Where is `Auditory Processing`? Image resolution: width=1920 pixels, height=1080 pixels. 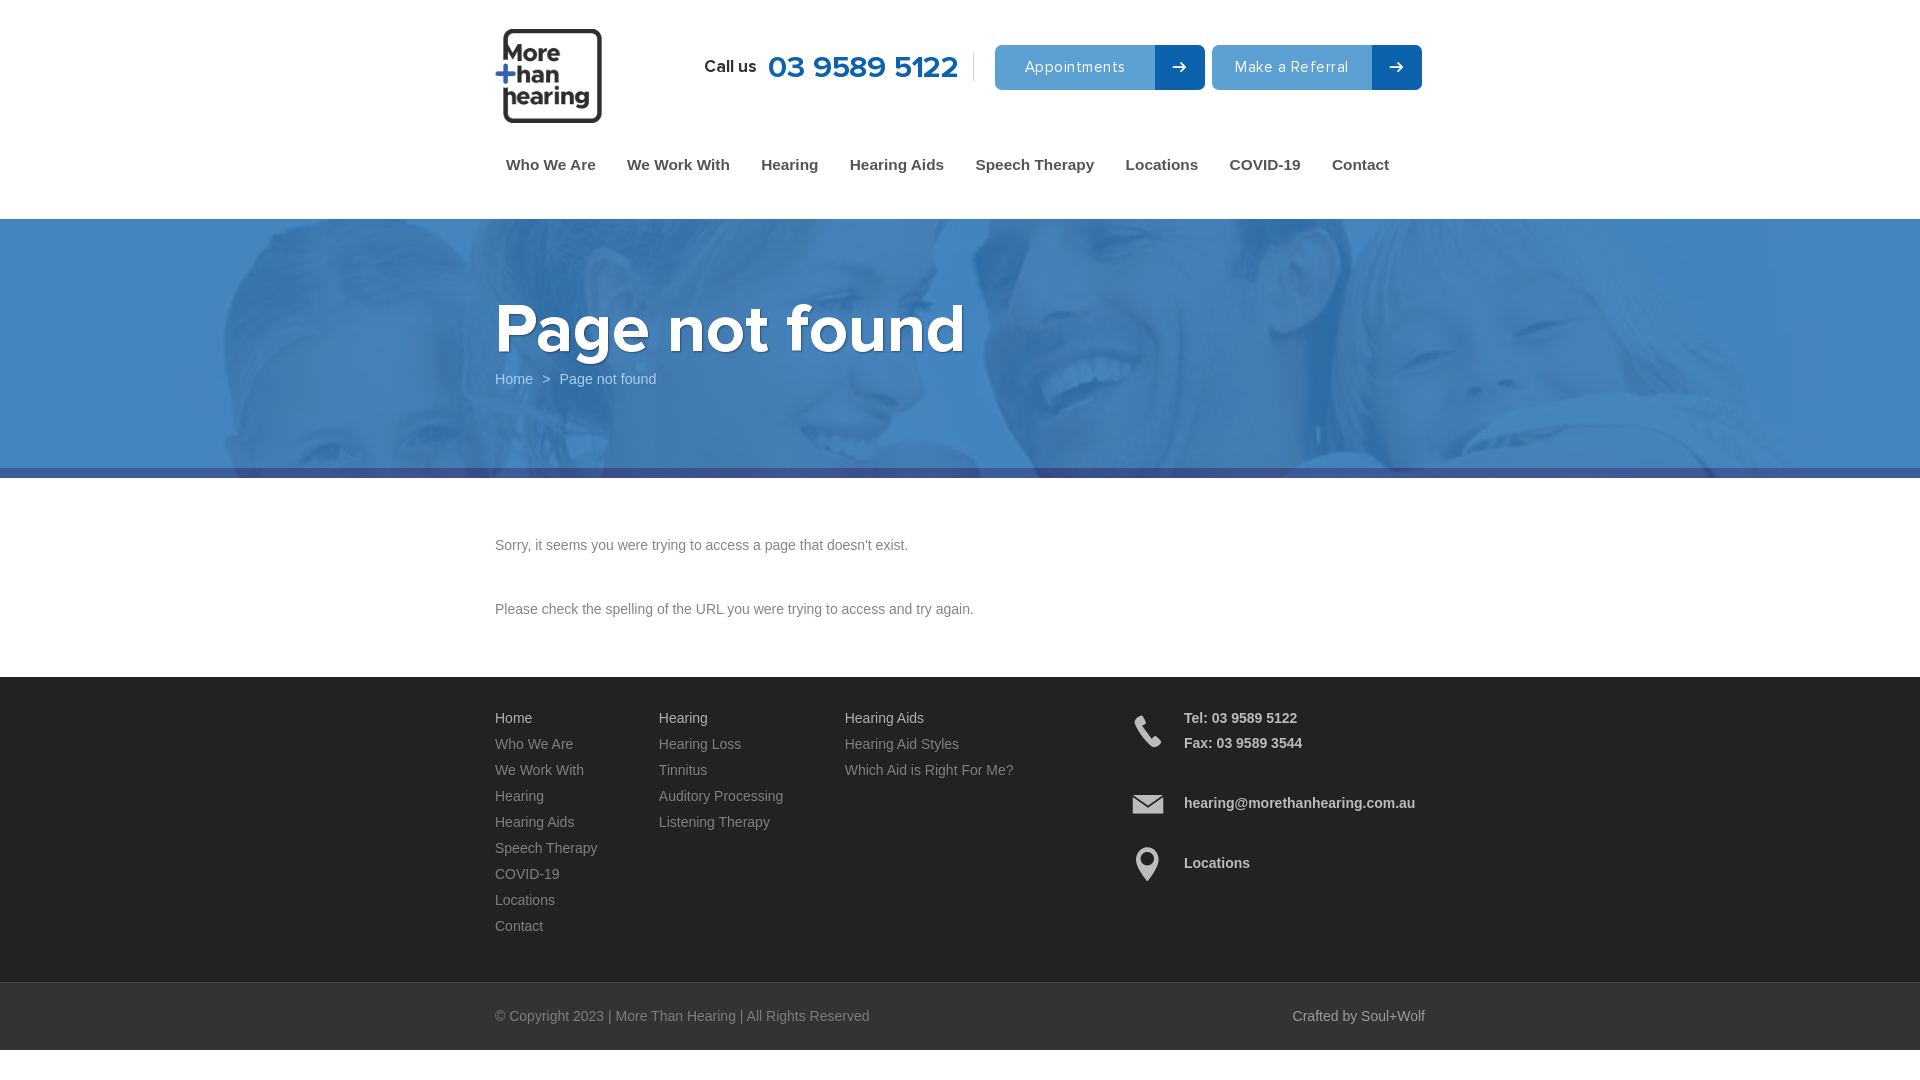 Auditory Processing is located at coordinates (722, 796).